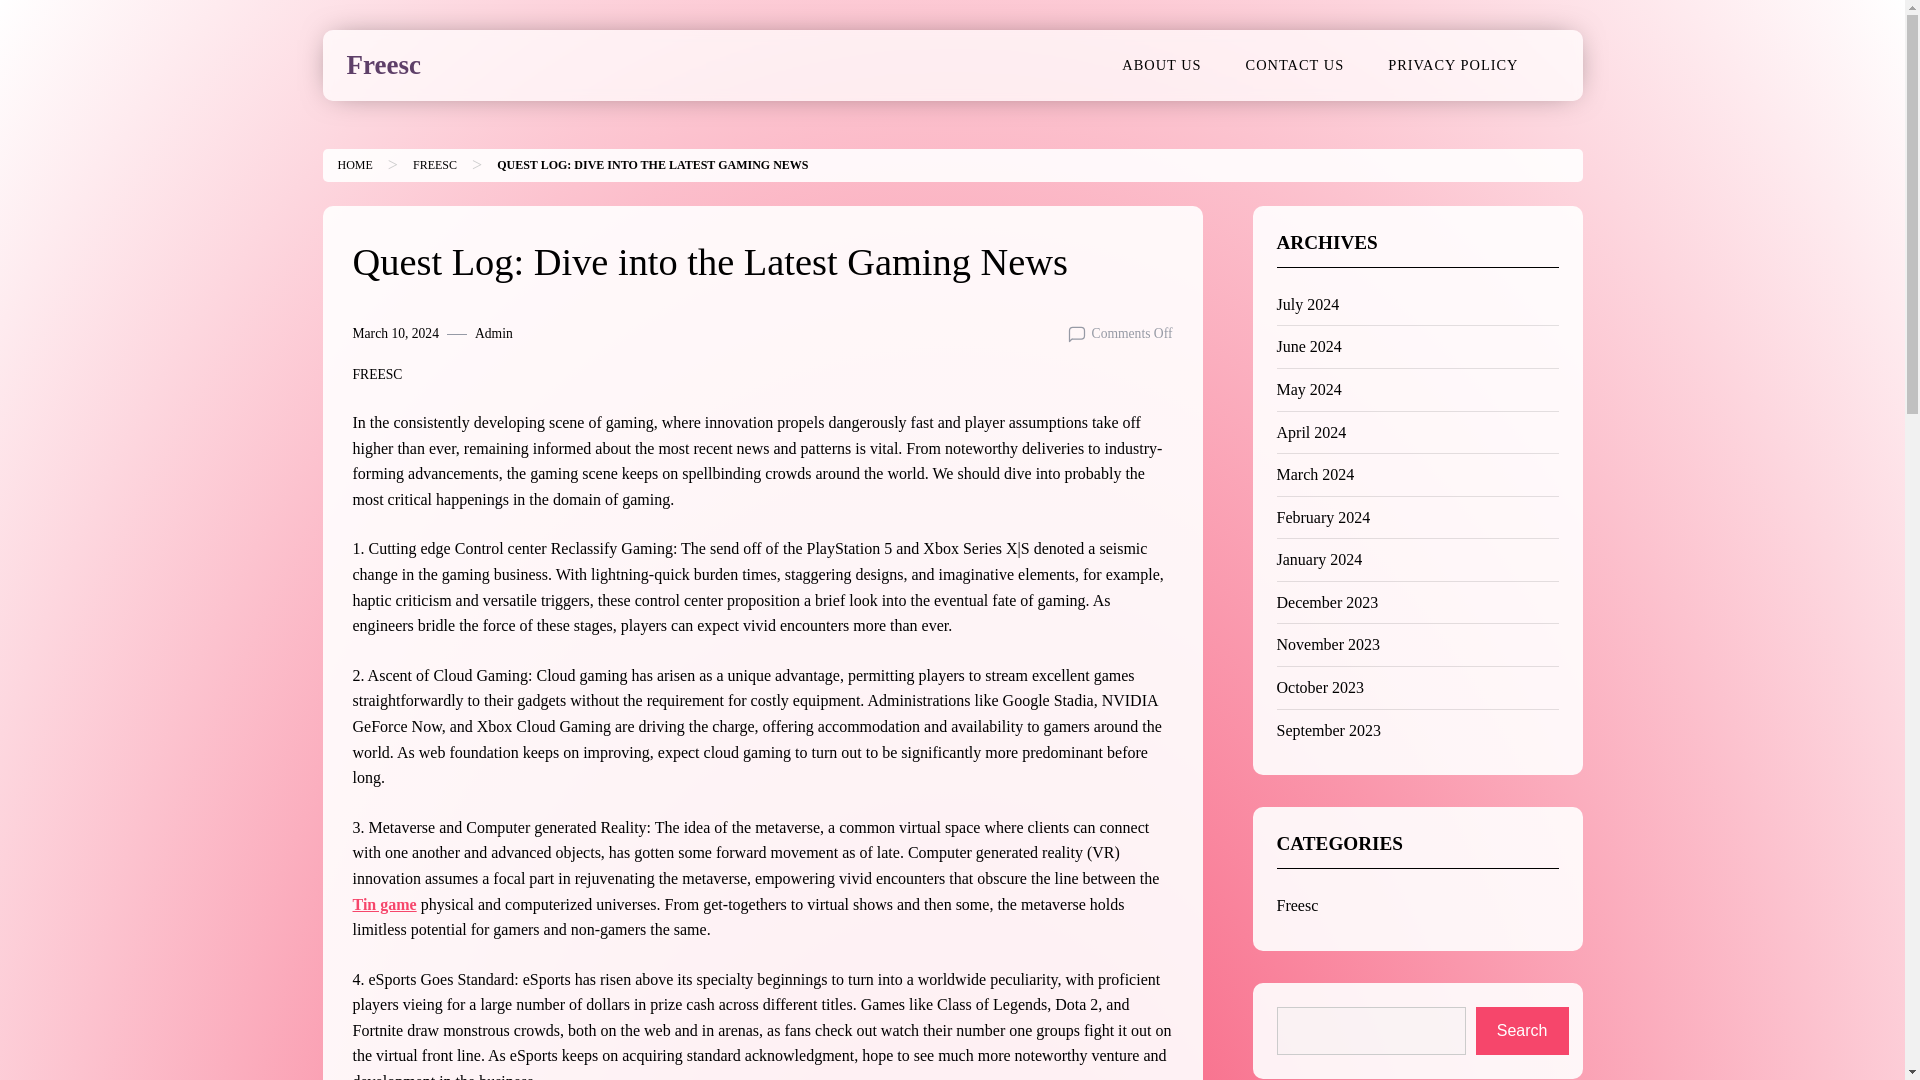 Image resolution: width=1920 pixels, height=1080 pixels. Describe the element at coordinates (1328, 730) in the screenshot. I see `September 2023` at that location.